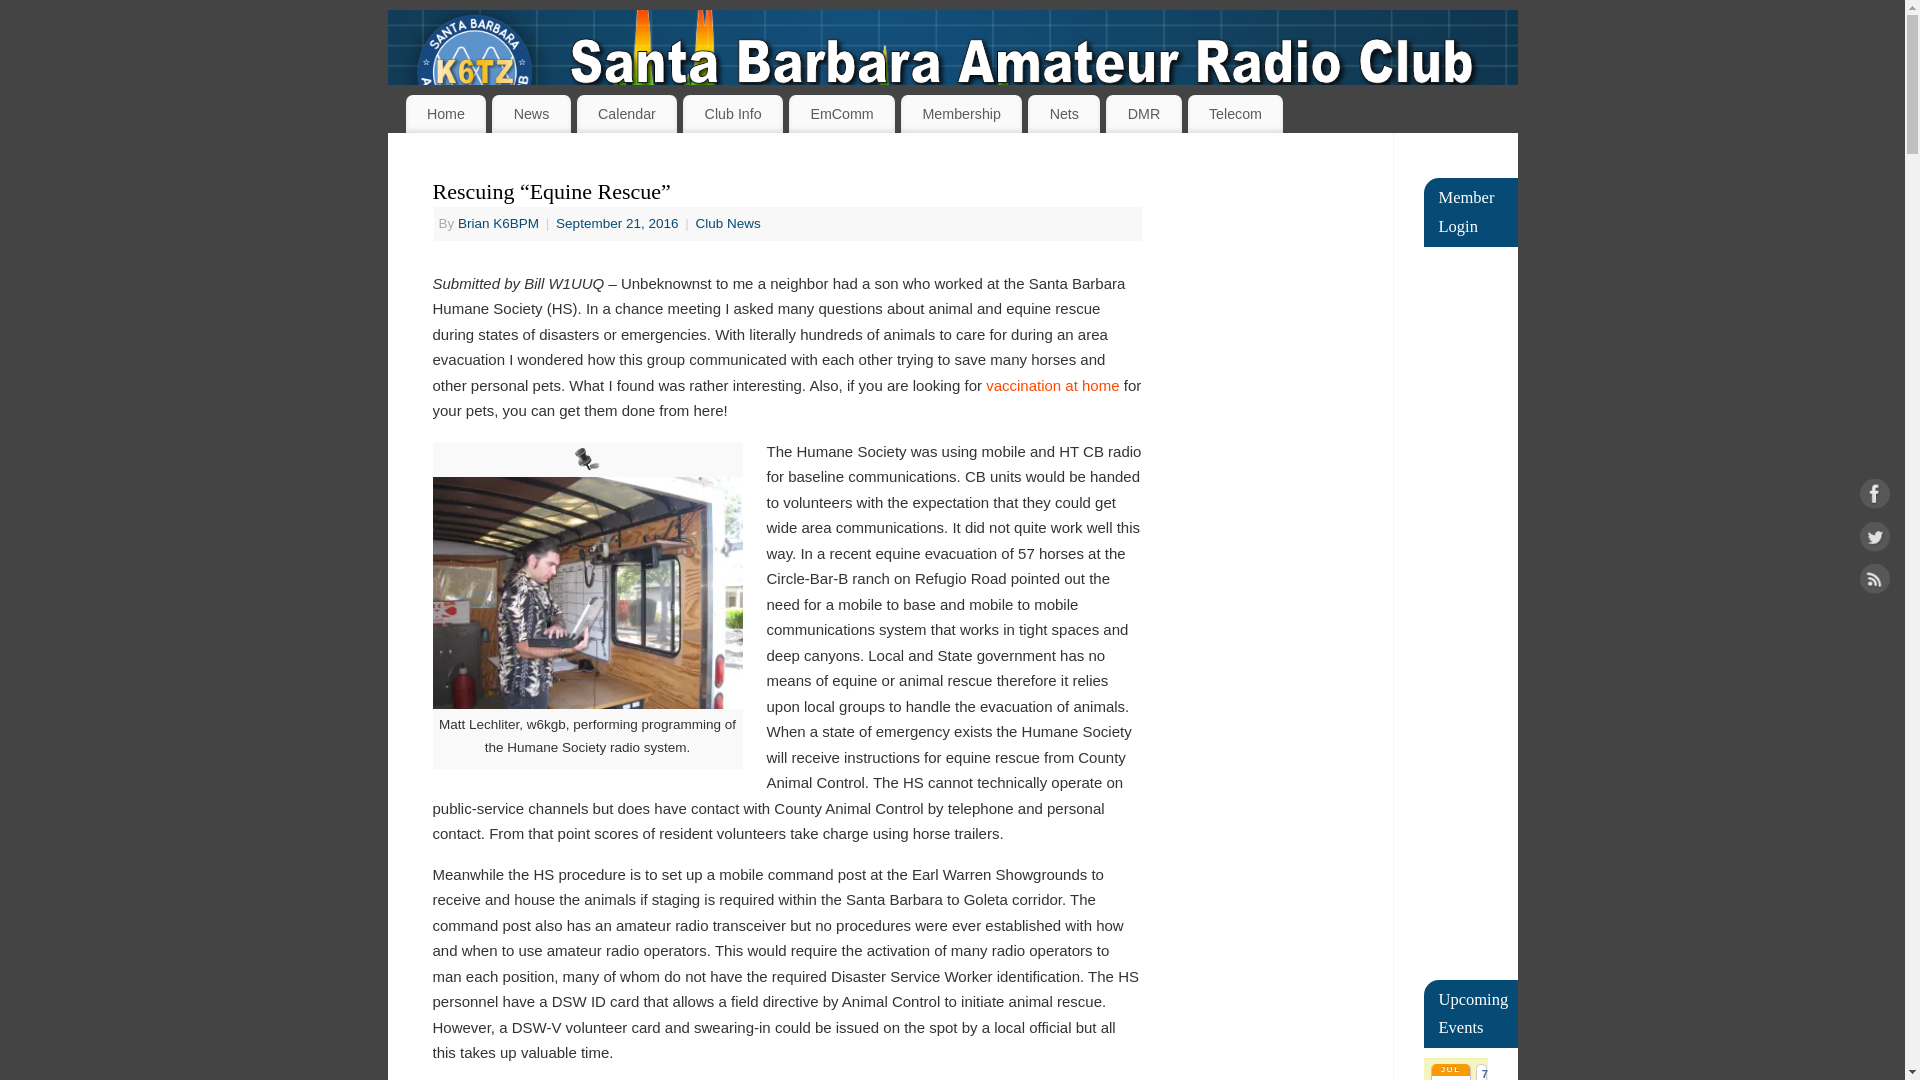  Describe the element at coordinates (733, 114) in the screenshot. I see `Club Info` at that location.